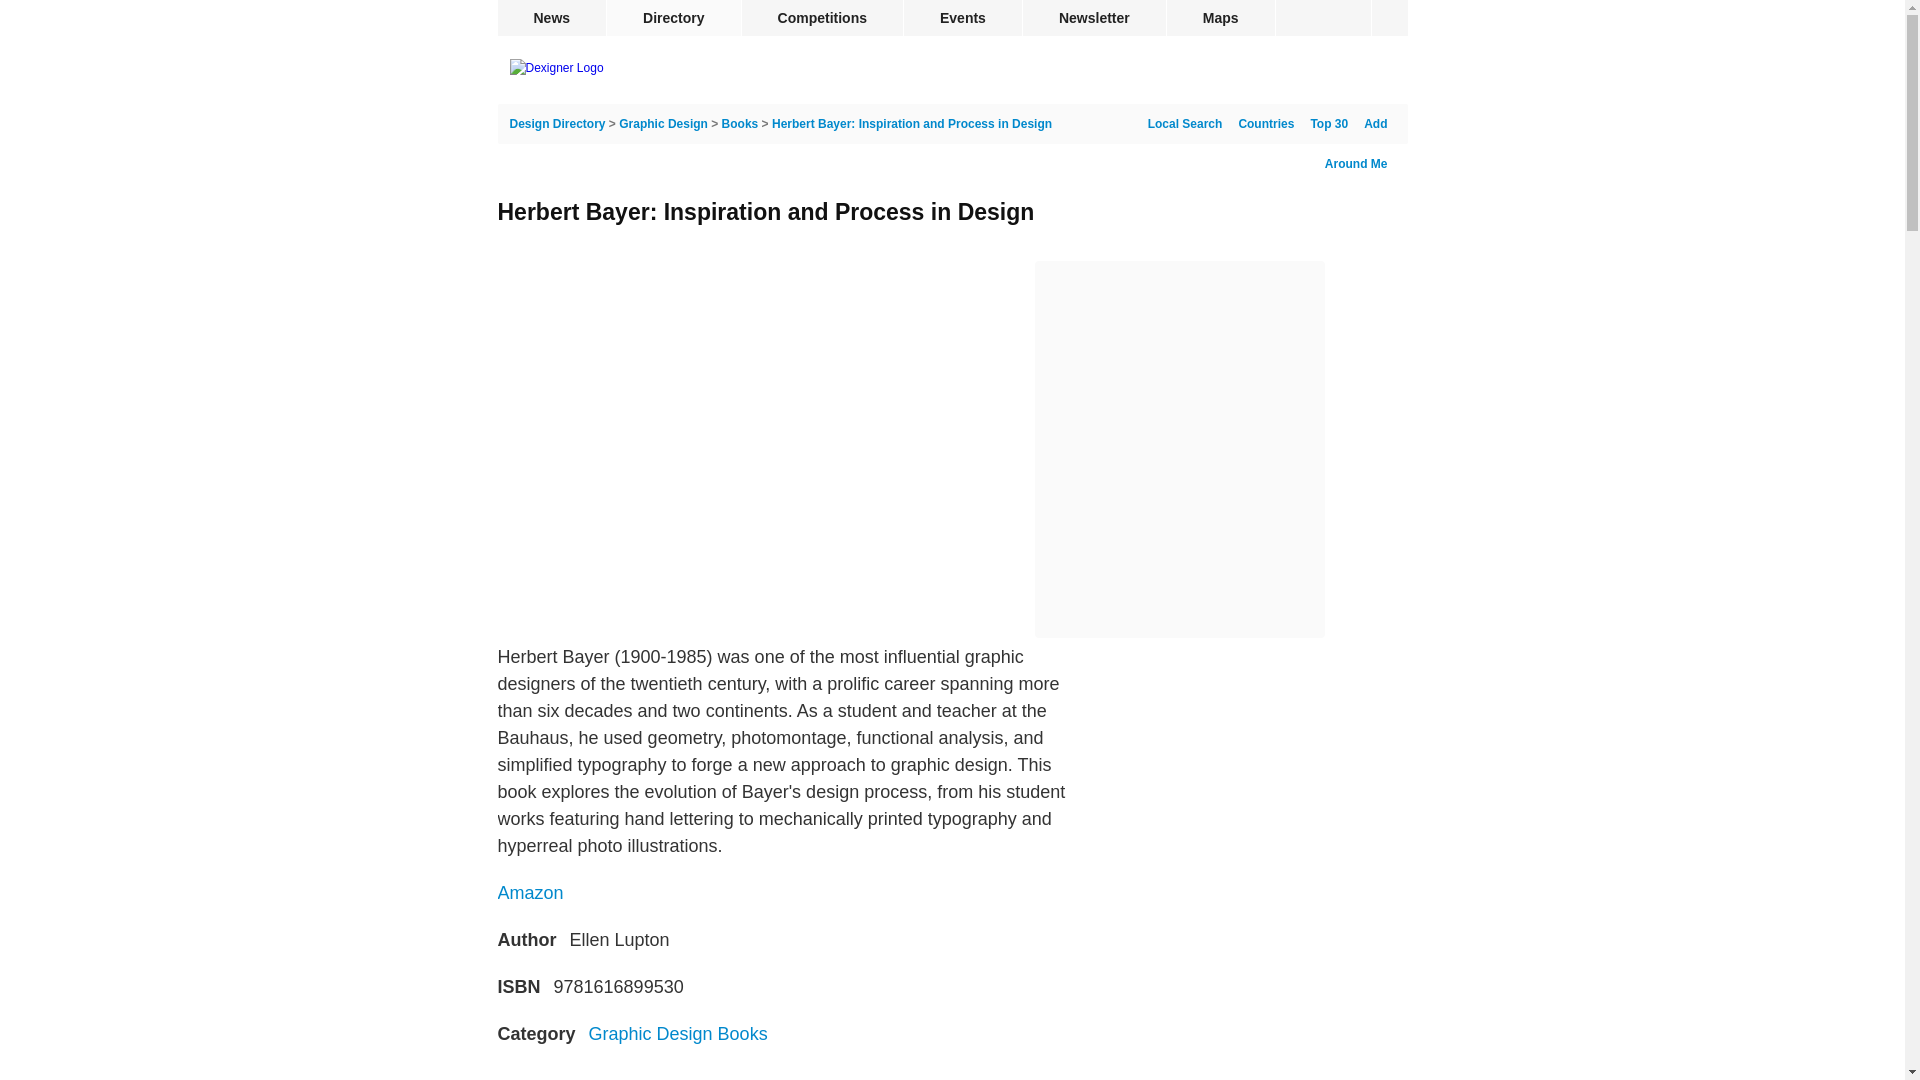 The height and width of the screenshot is (1080, 1920). I want to click on Around Me, so click(1356, 163).